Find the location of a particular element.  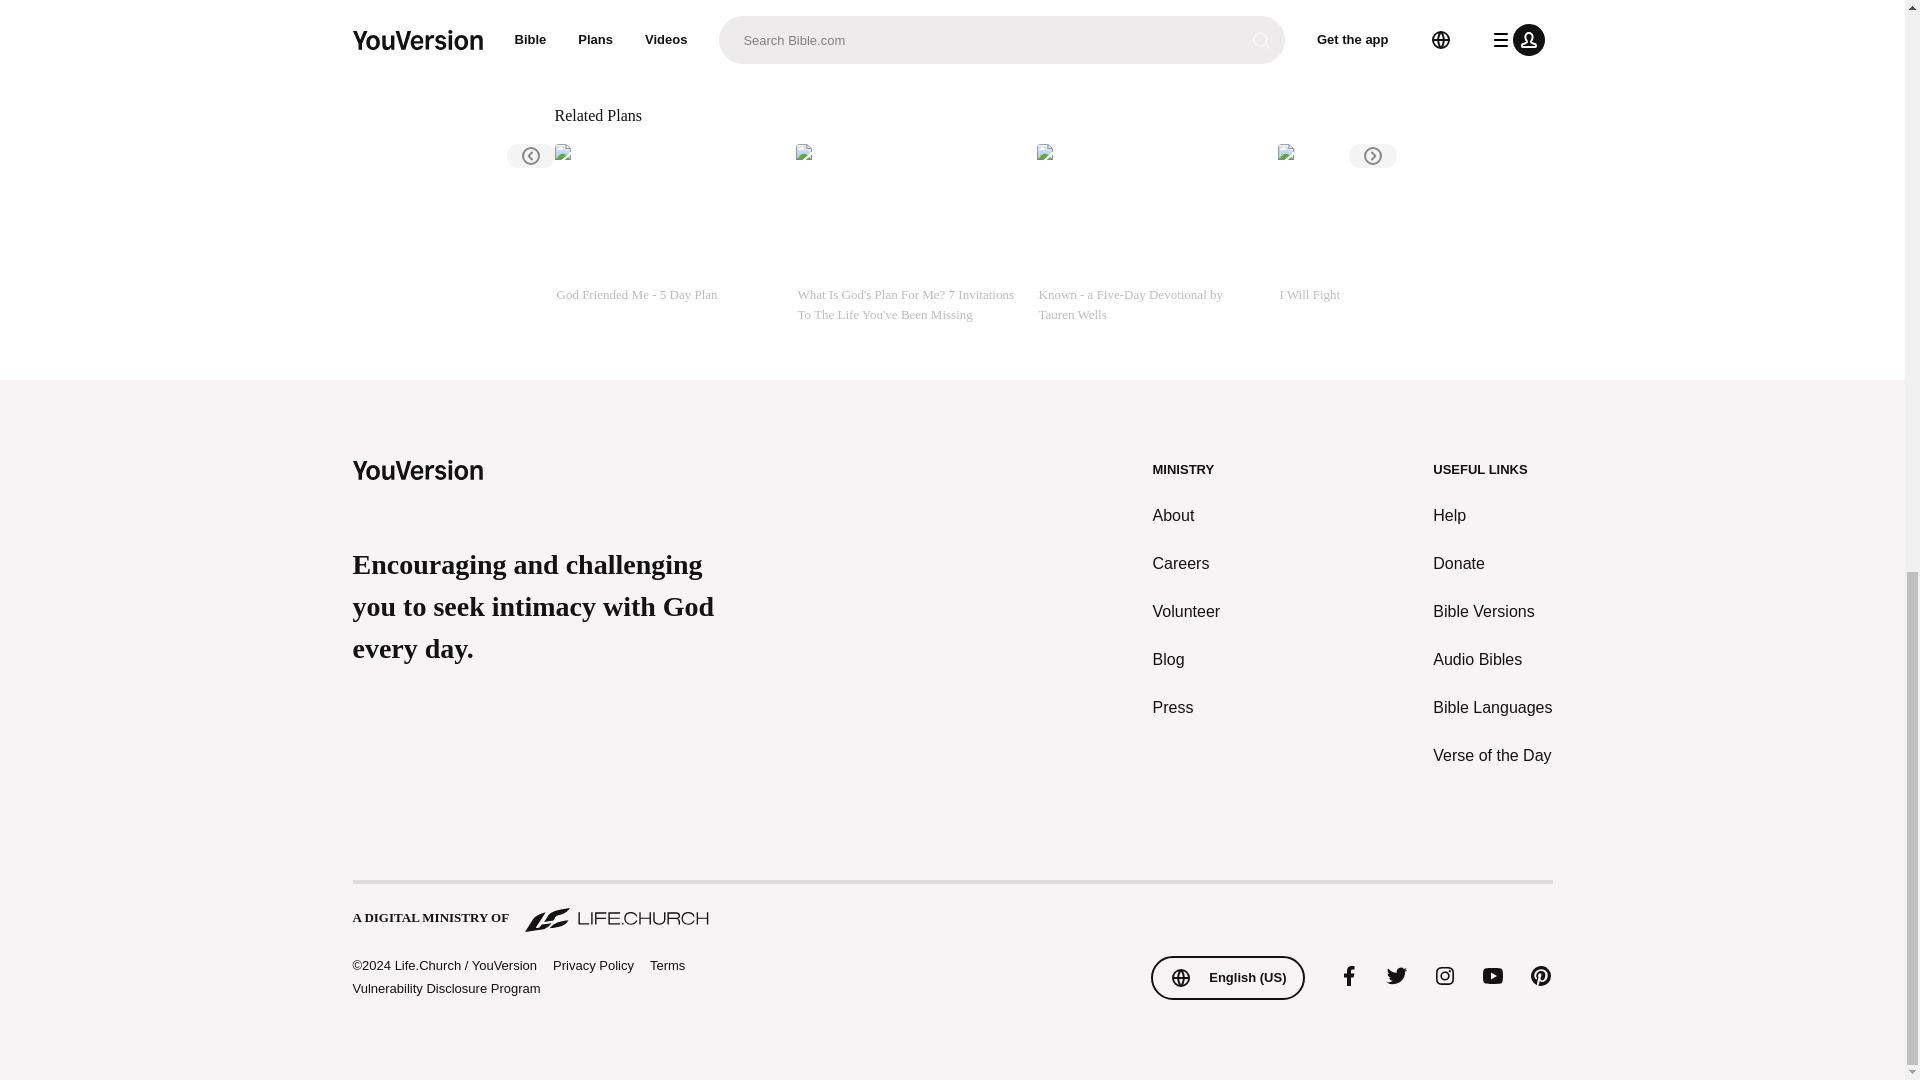

About is located at coordinates (1187, 516).